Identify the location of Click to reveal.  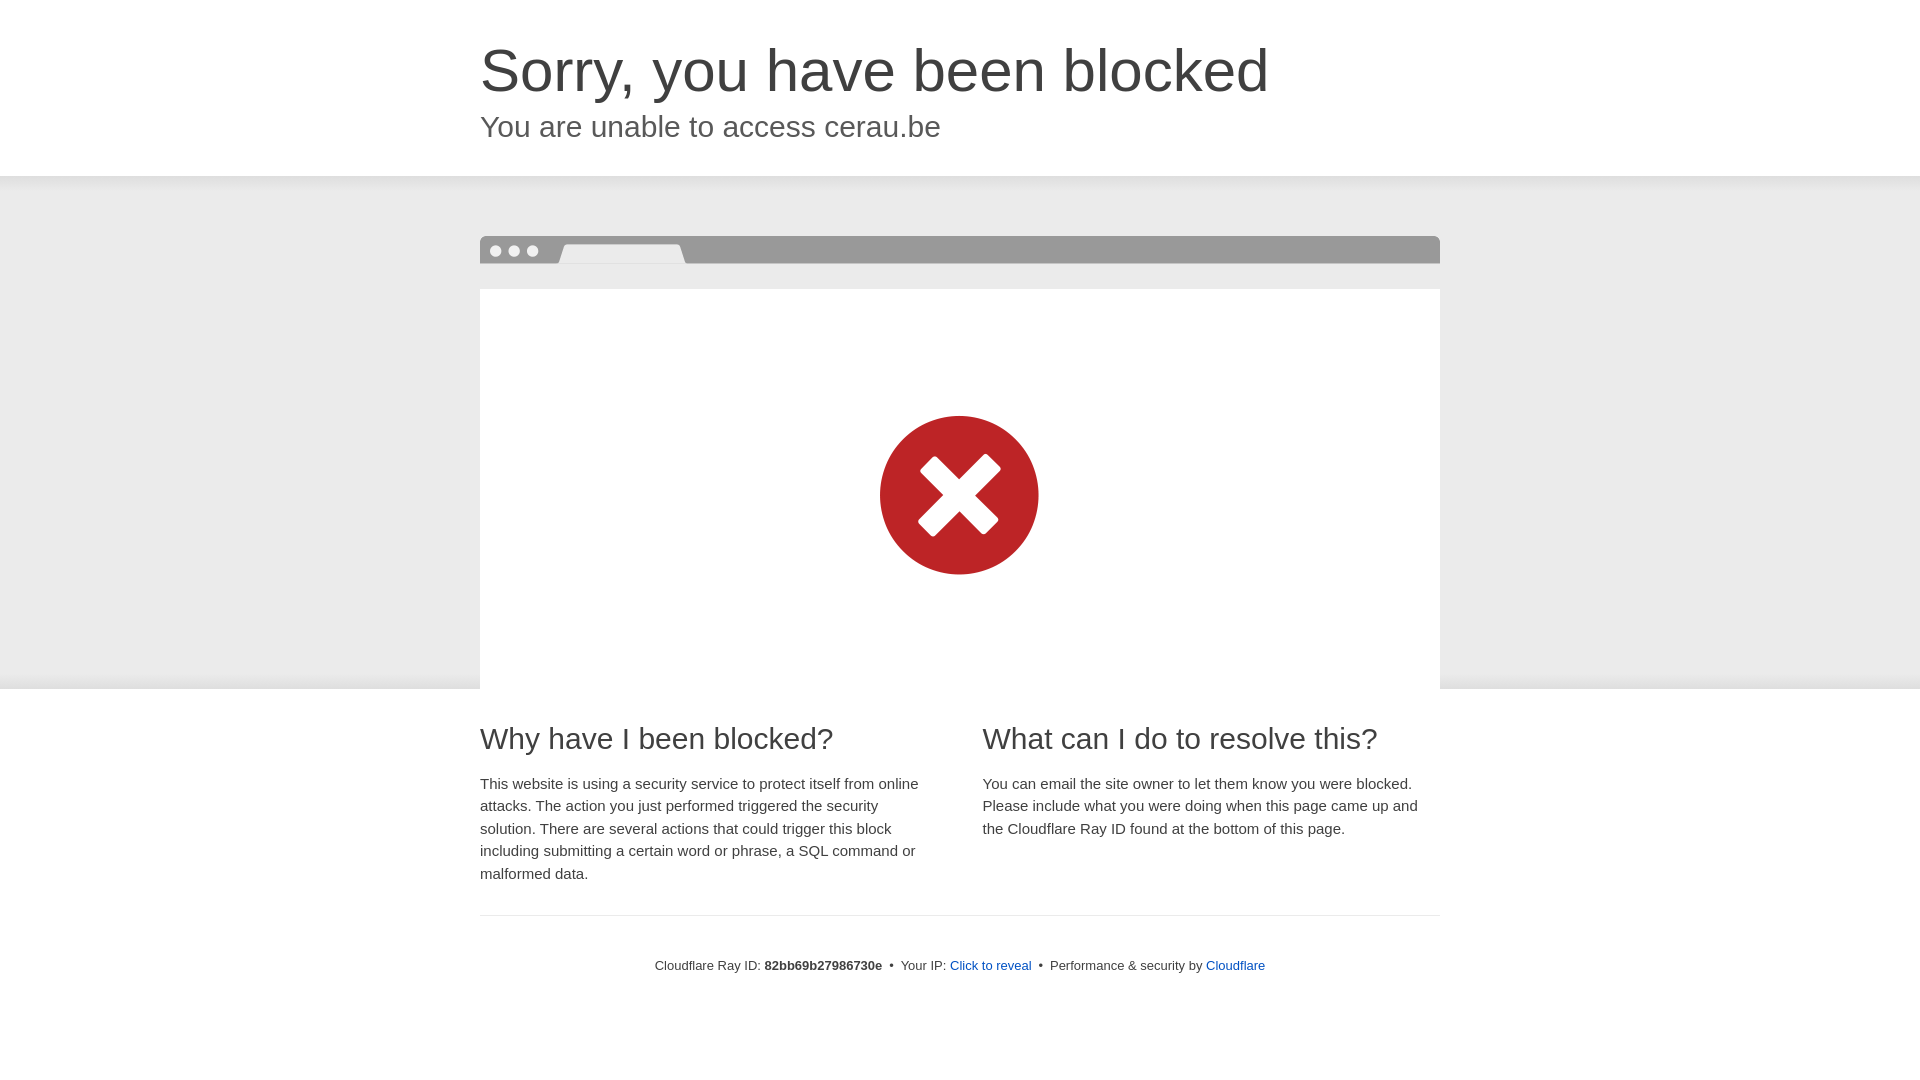
(991, 966).